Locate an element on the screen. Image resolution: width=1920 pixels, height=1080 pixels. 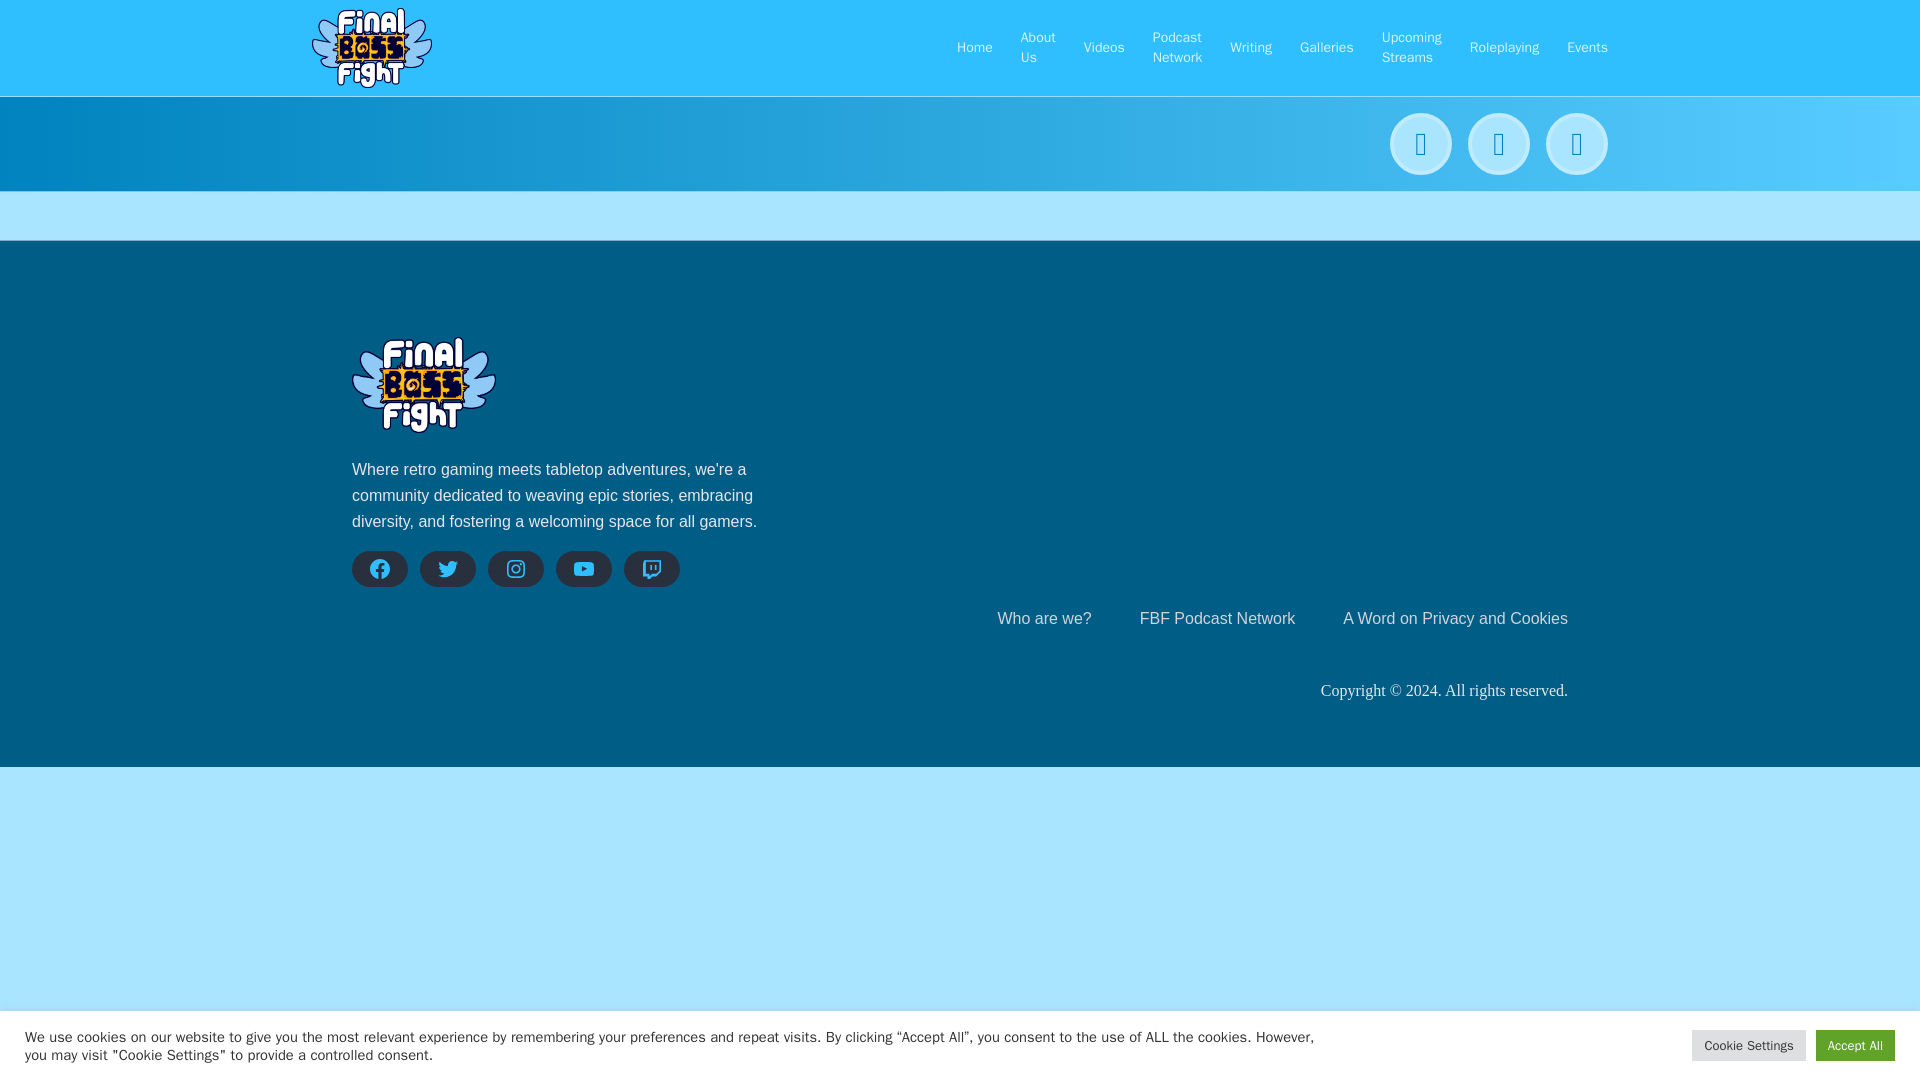
Roleplaying is located at coordinates (1504, 47).